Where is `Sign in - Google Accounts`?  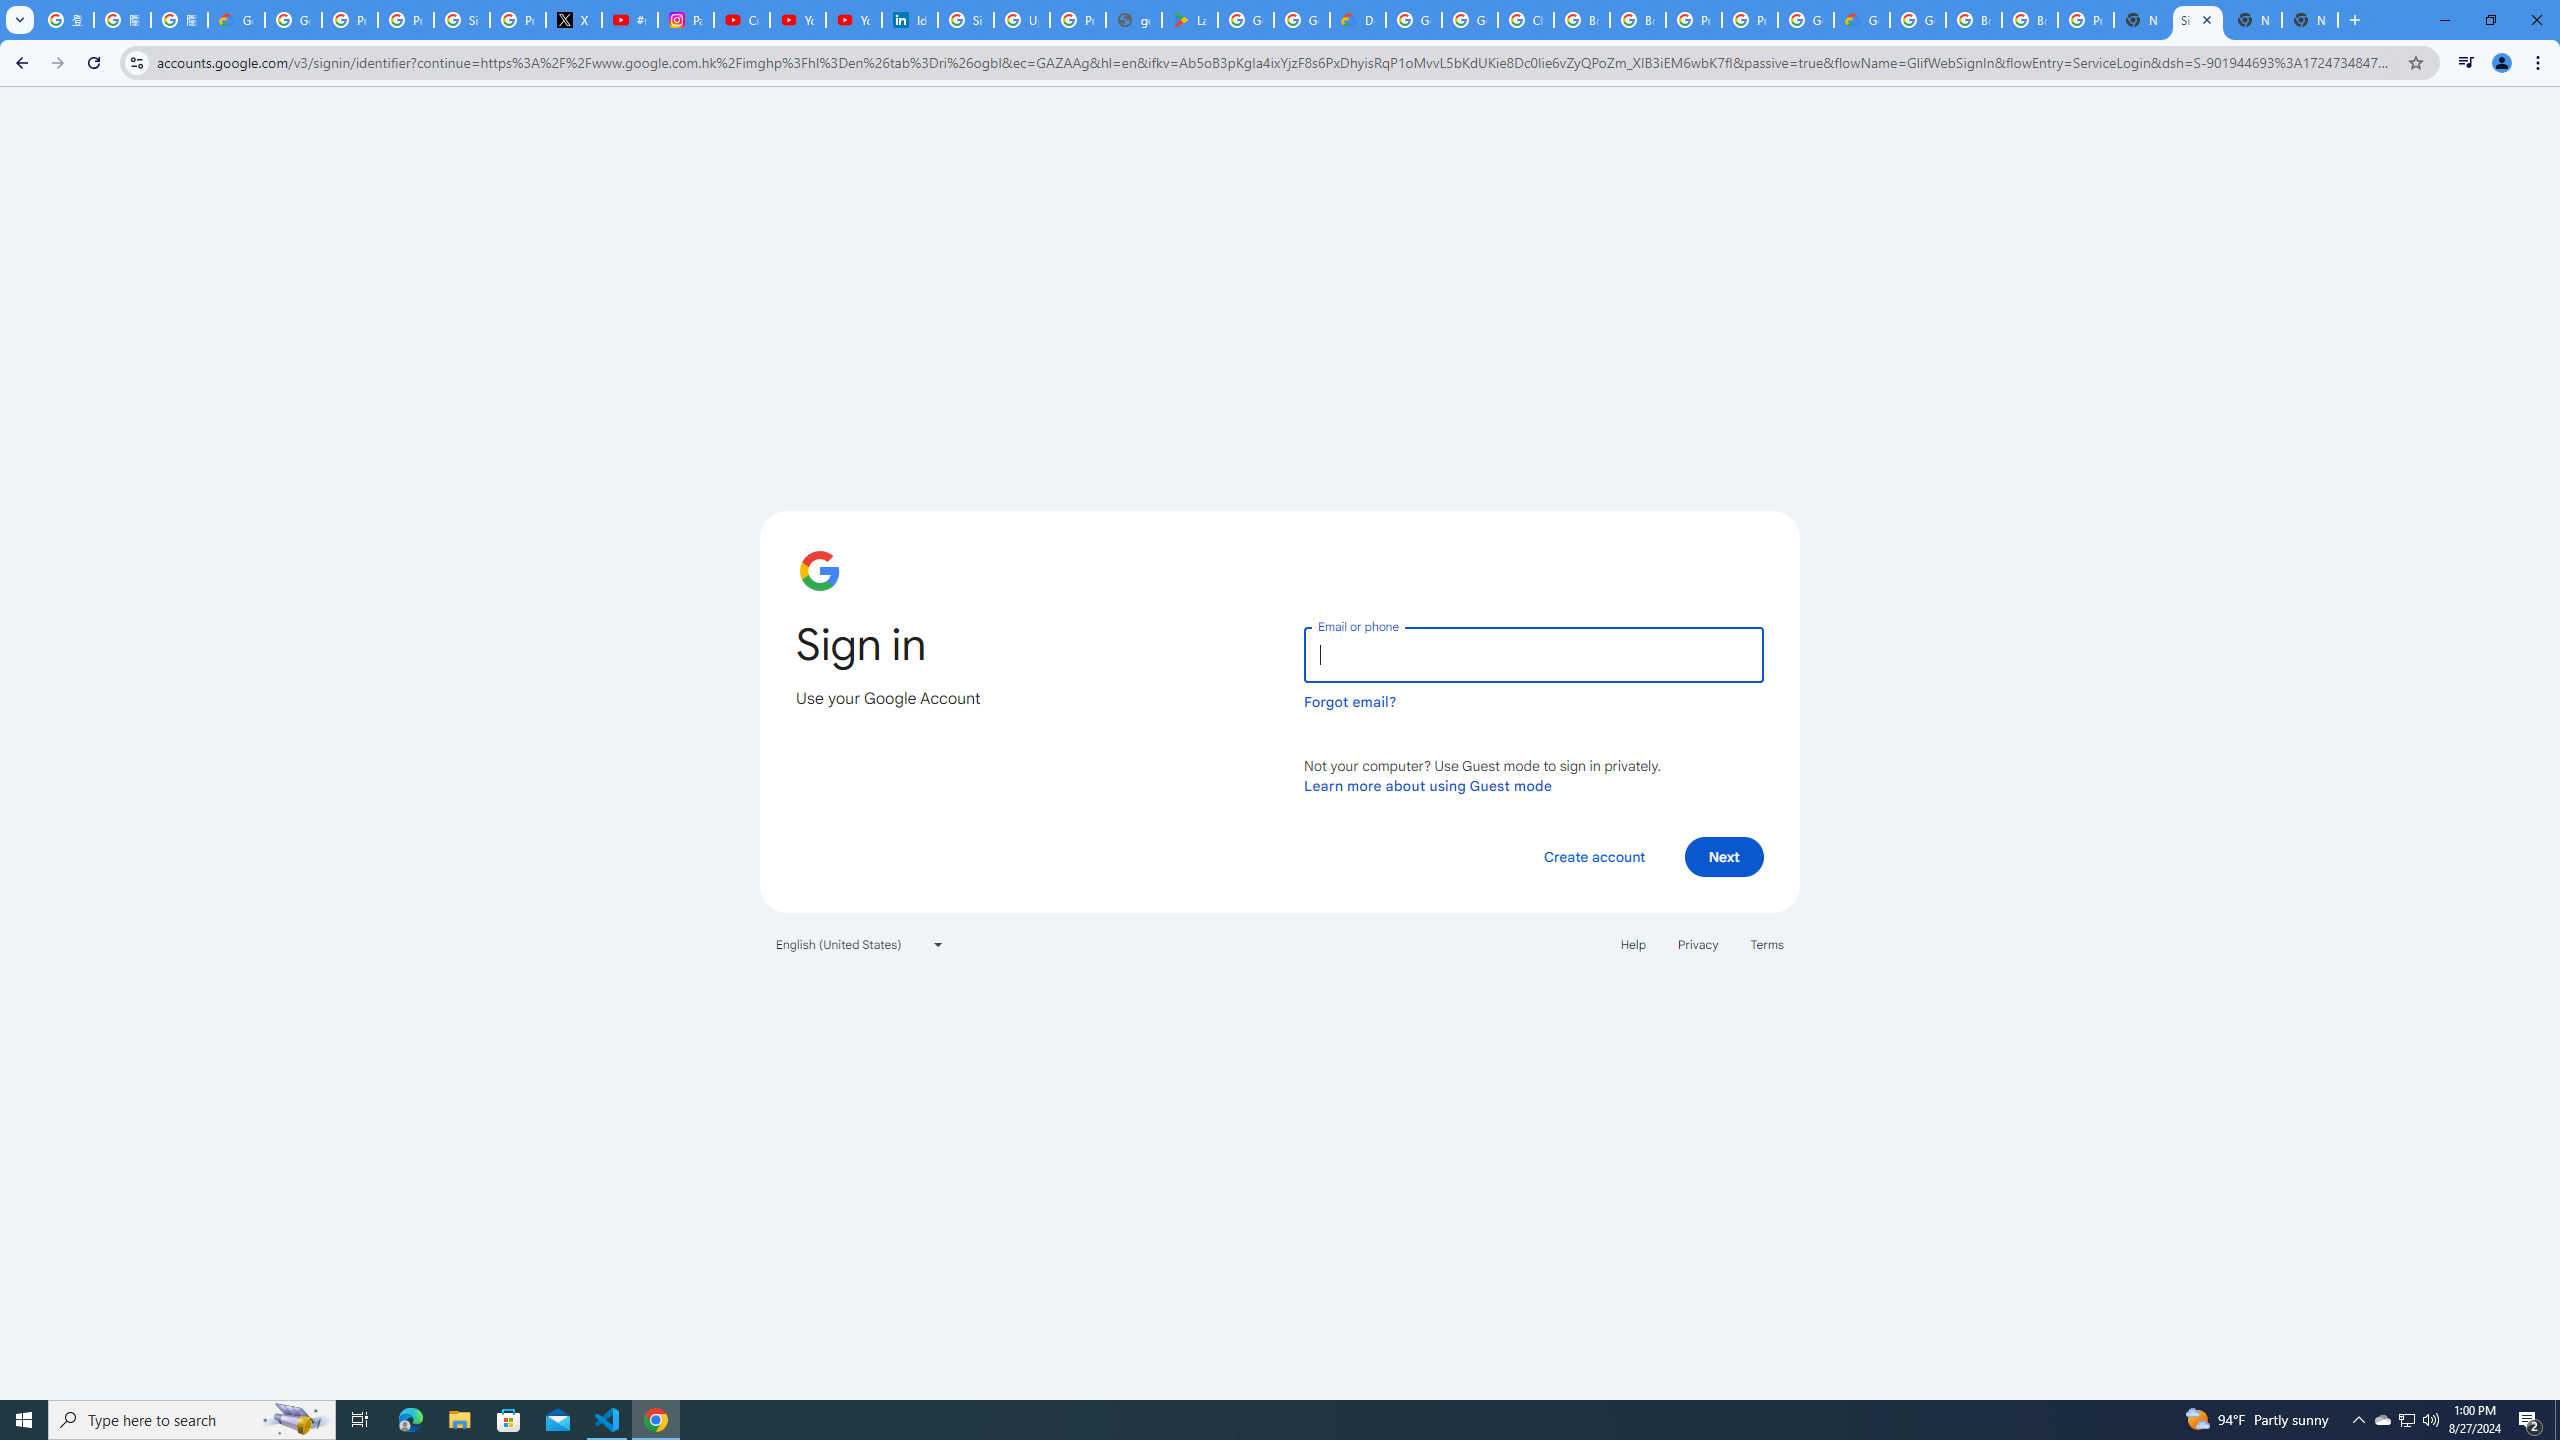 Sign in - Google Accounts is located at coordinates (2197, 20).